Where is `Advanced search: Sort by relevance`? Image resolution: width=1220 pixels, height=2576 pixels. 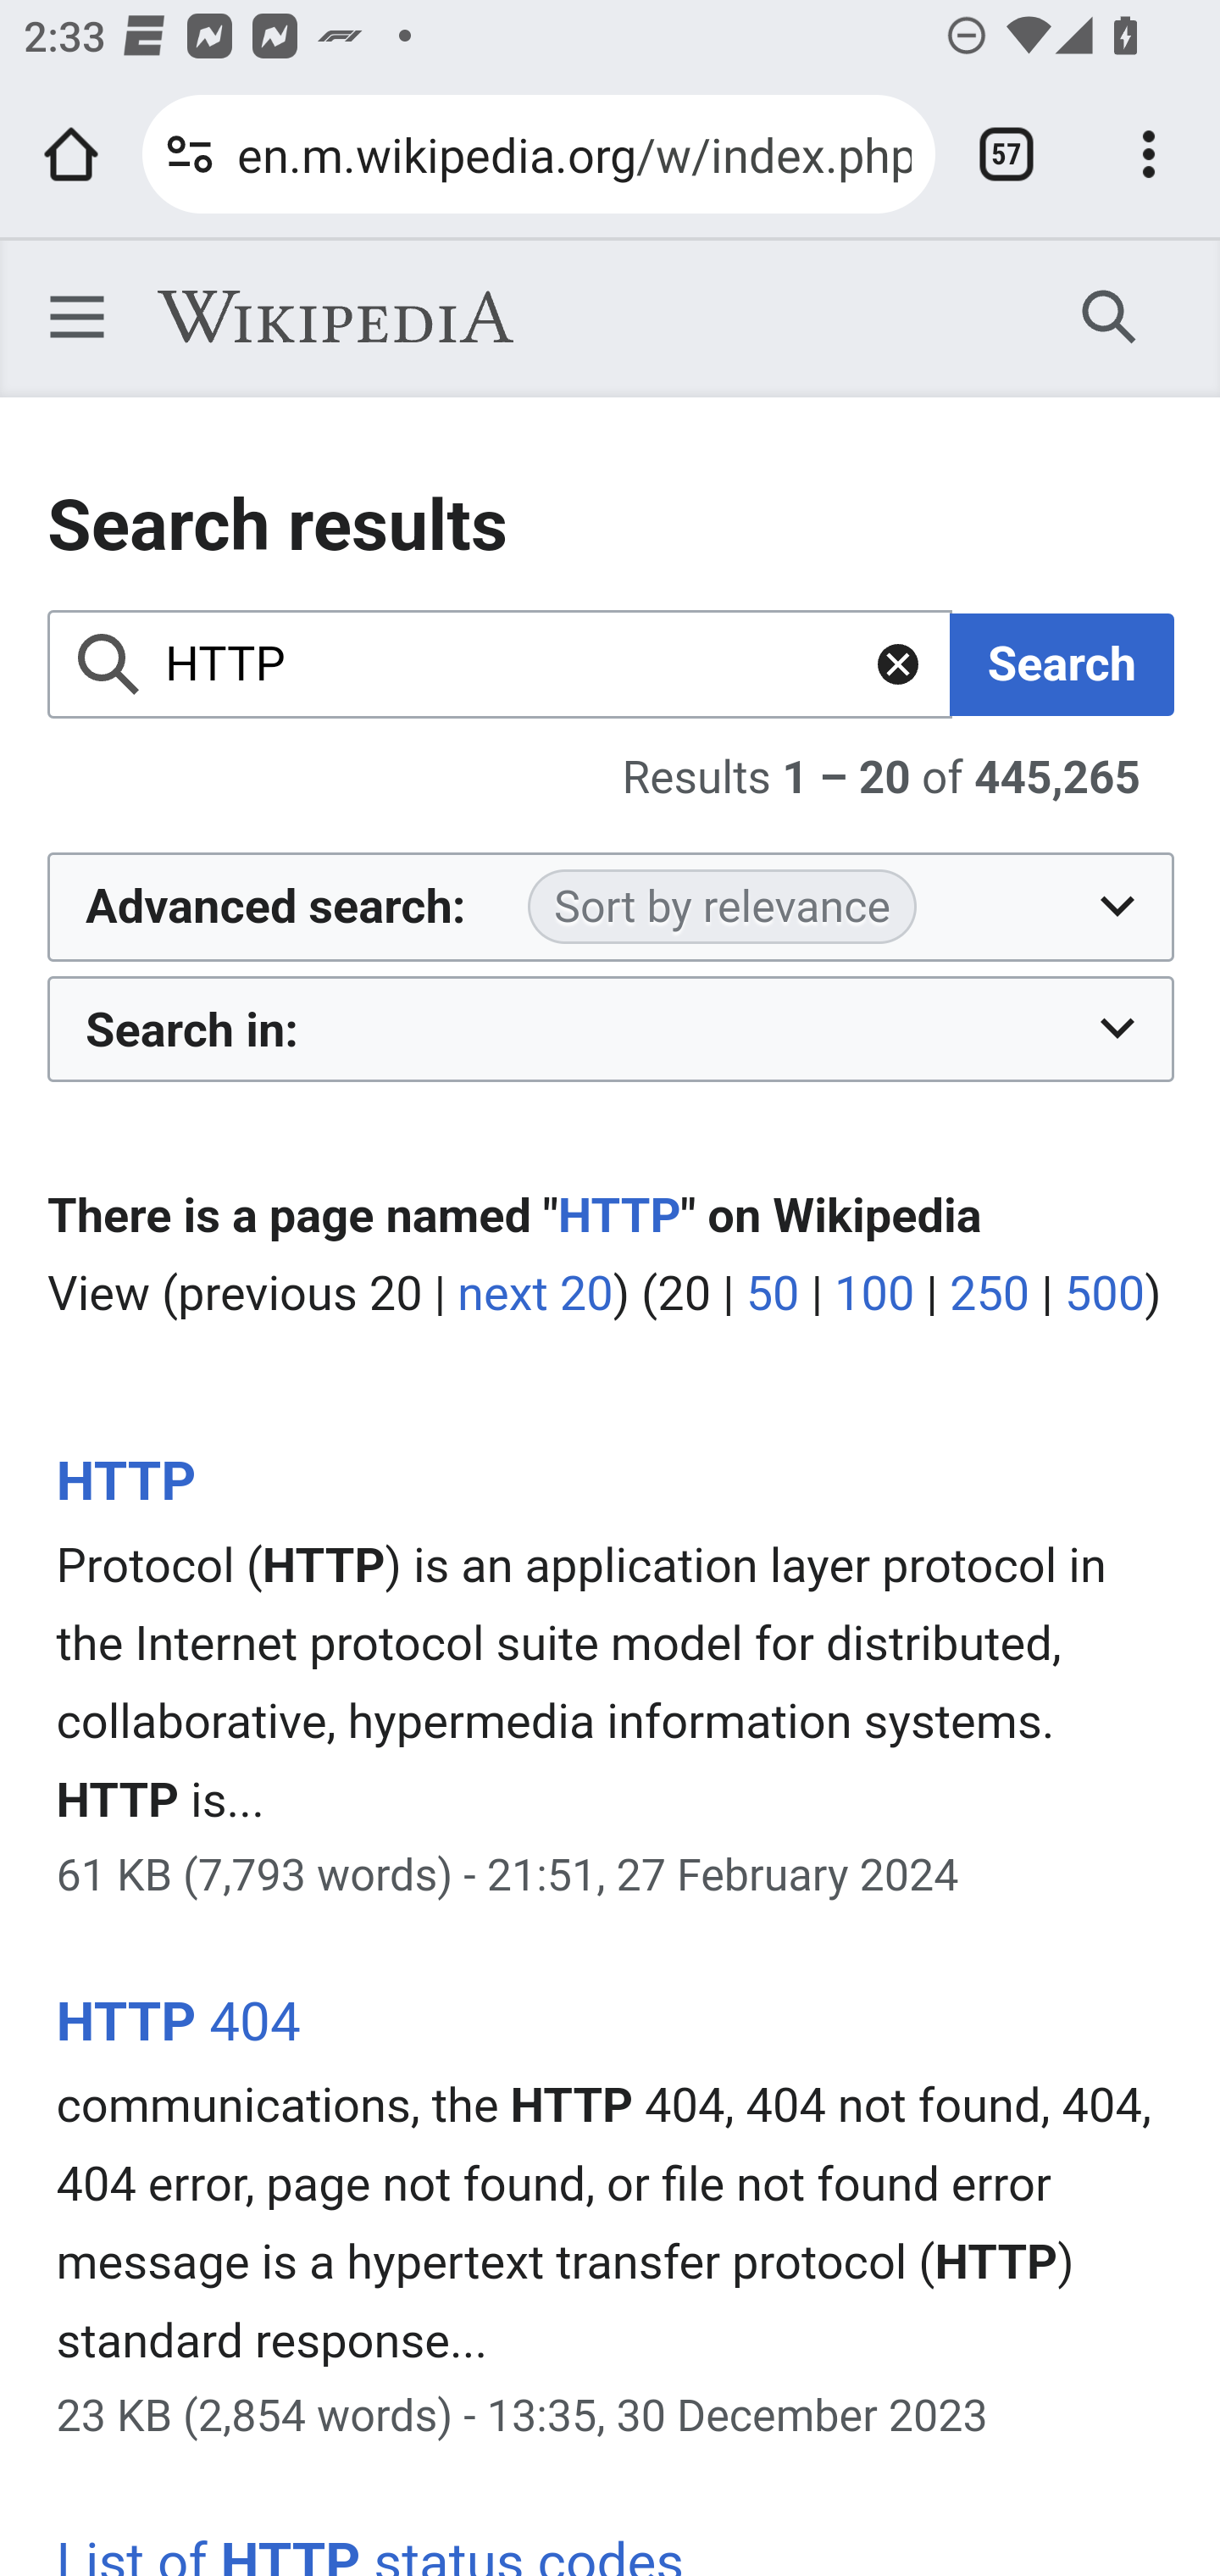
Advanced search: Sort by relevance is located at coordinates (612, 907).